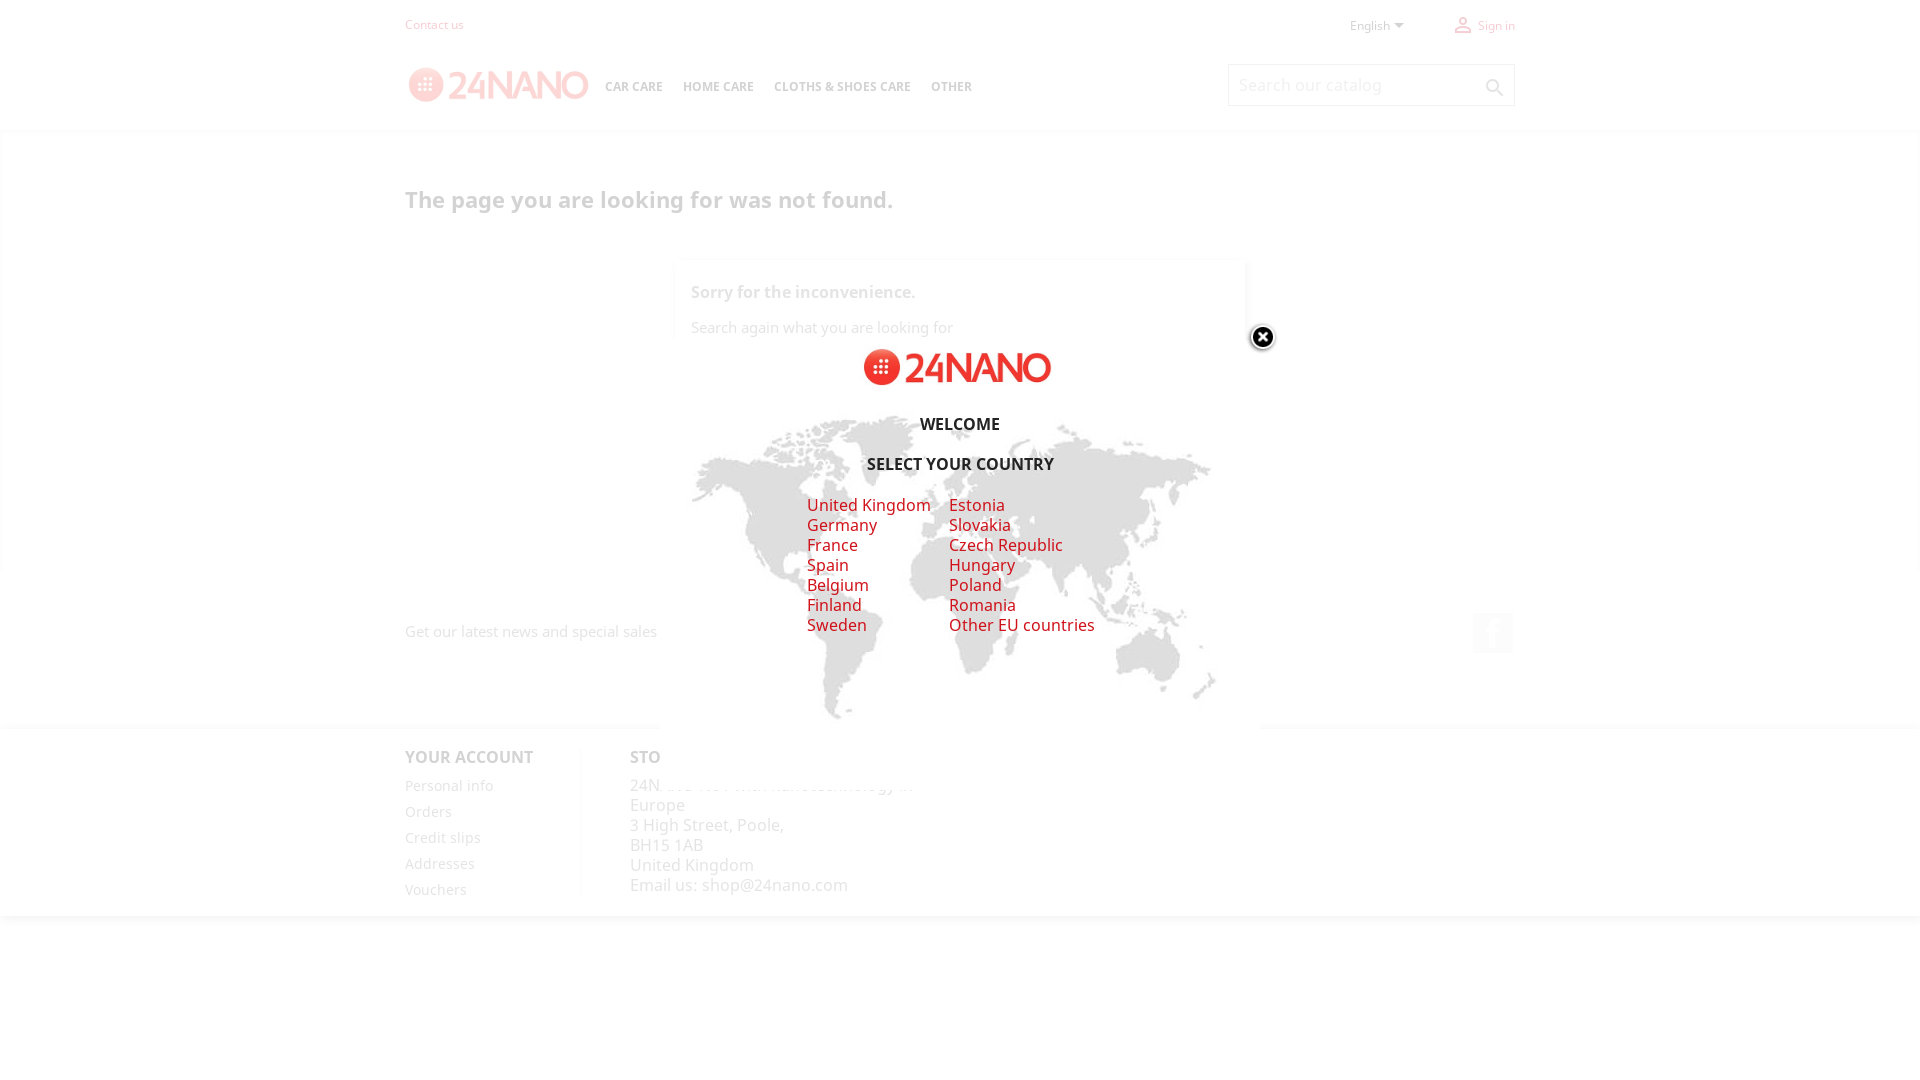 This screenshot has width=1920, height=1080. What do you see at coordinates (827, 565) in the screenshot?
I see `Spain` at bounding box center [827, 565].